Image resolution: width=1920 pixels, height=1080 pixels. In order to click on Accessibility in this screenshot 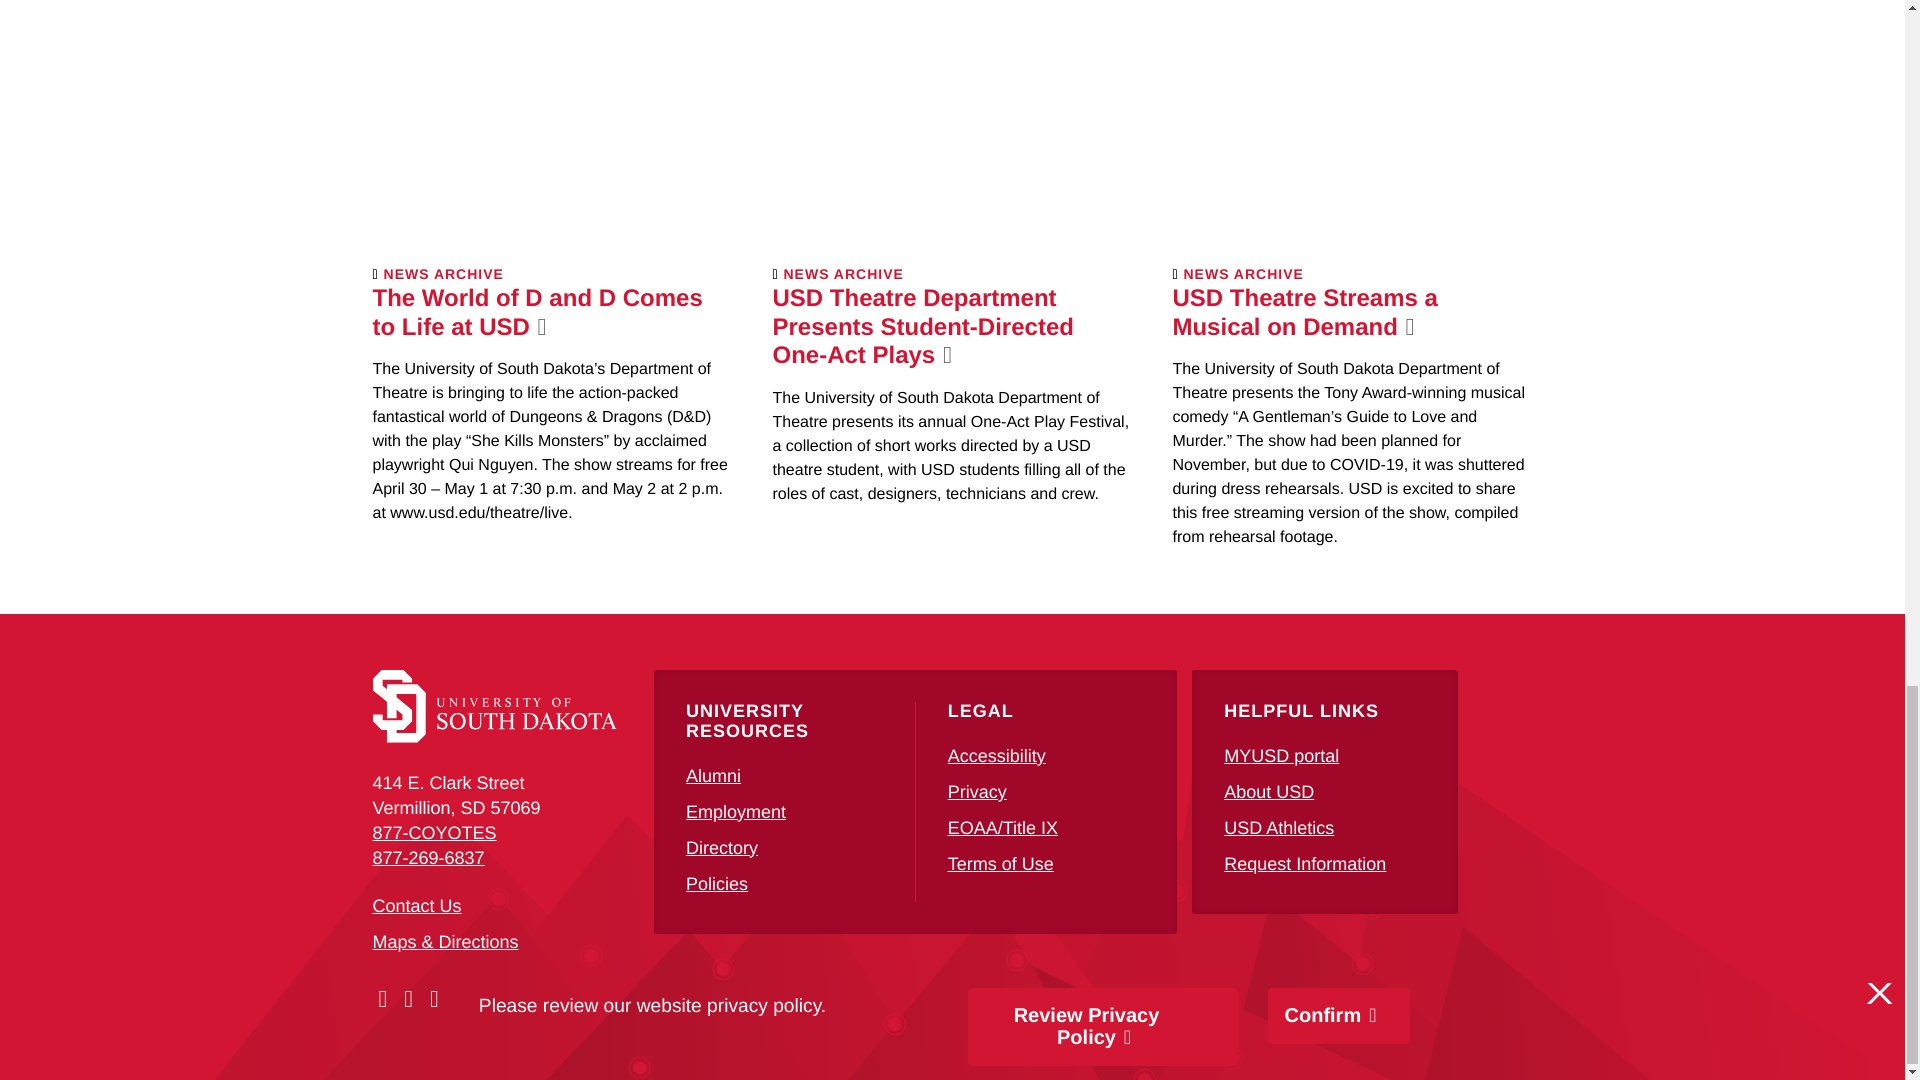, I will do `click(997, 756)`.